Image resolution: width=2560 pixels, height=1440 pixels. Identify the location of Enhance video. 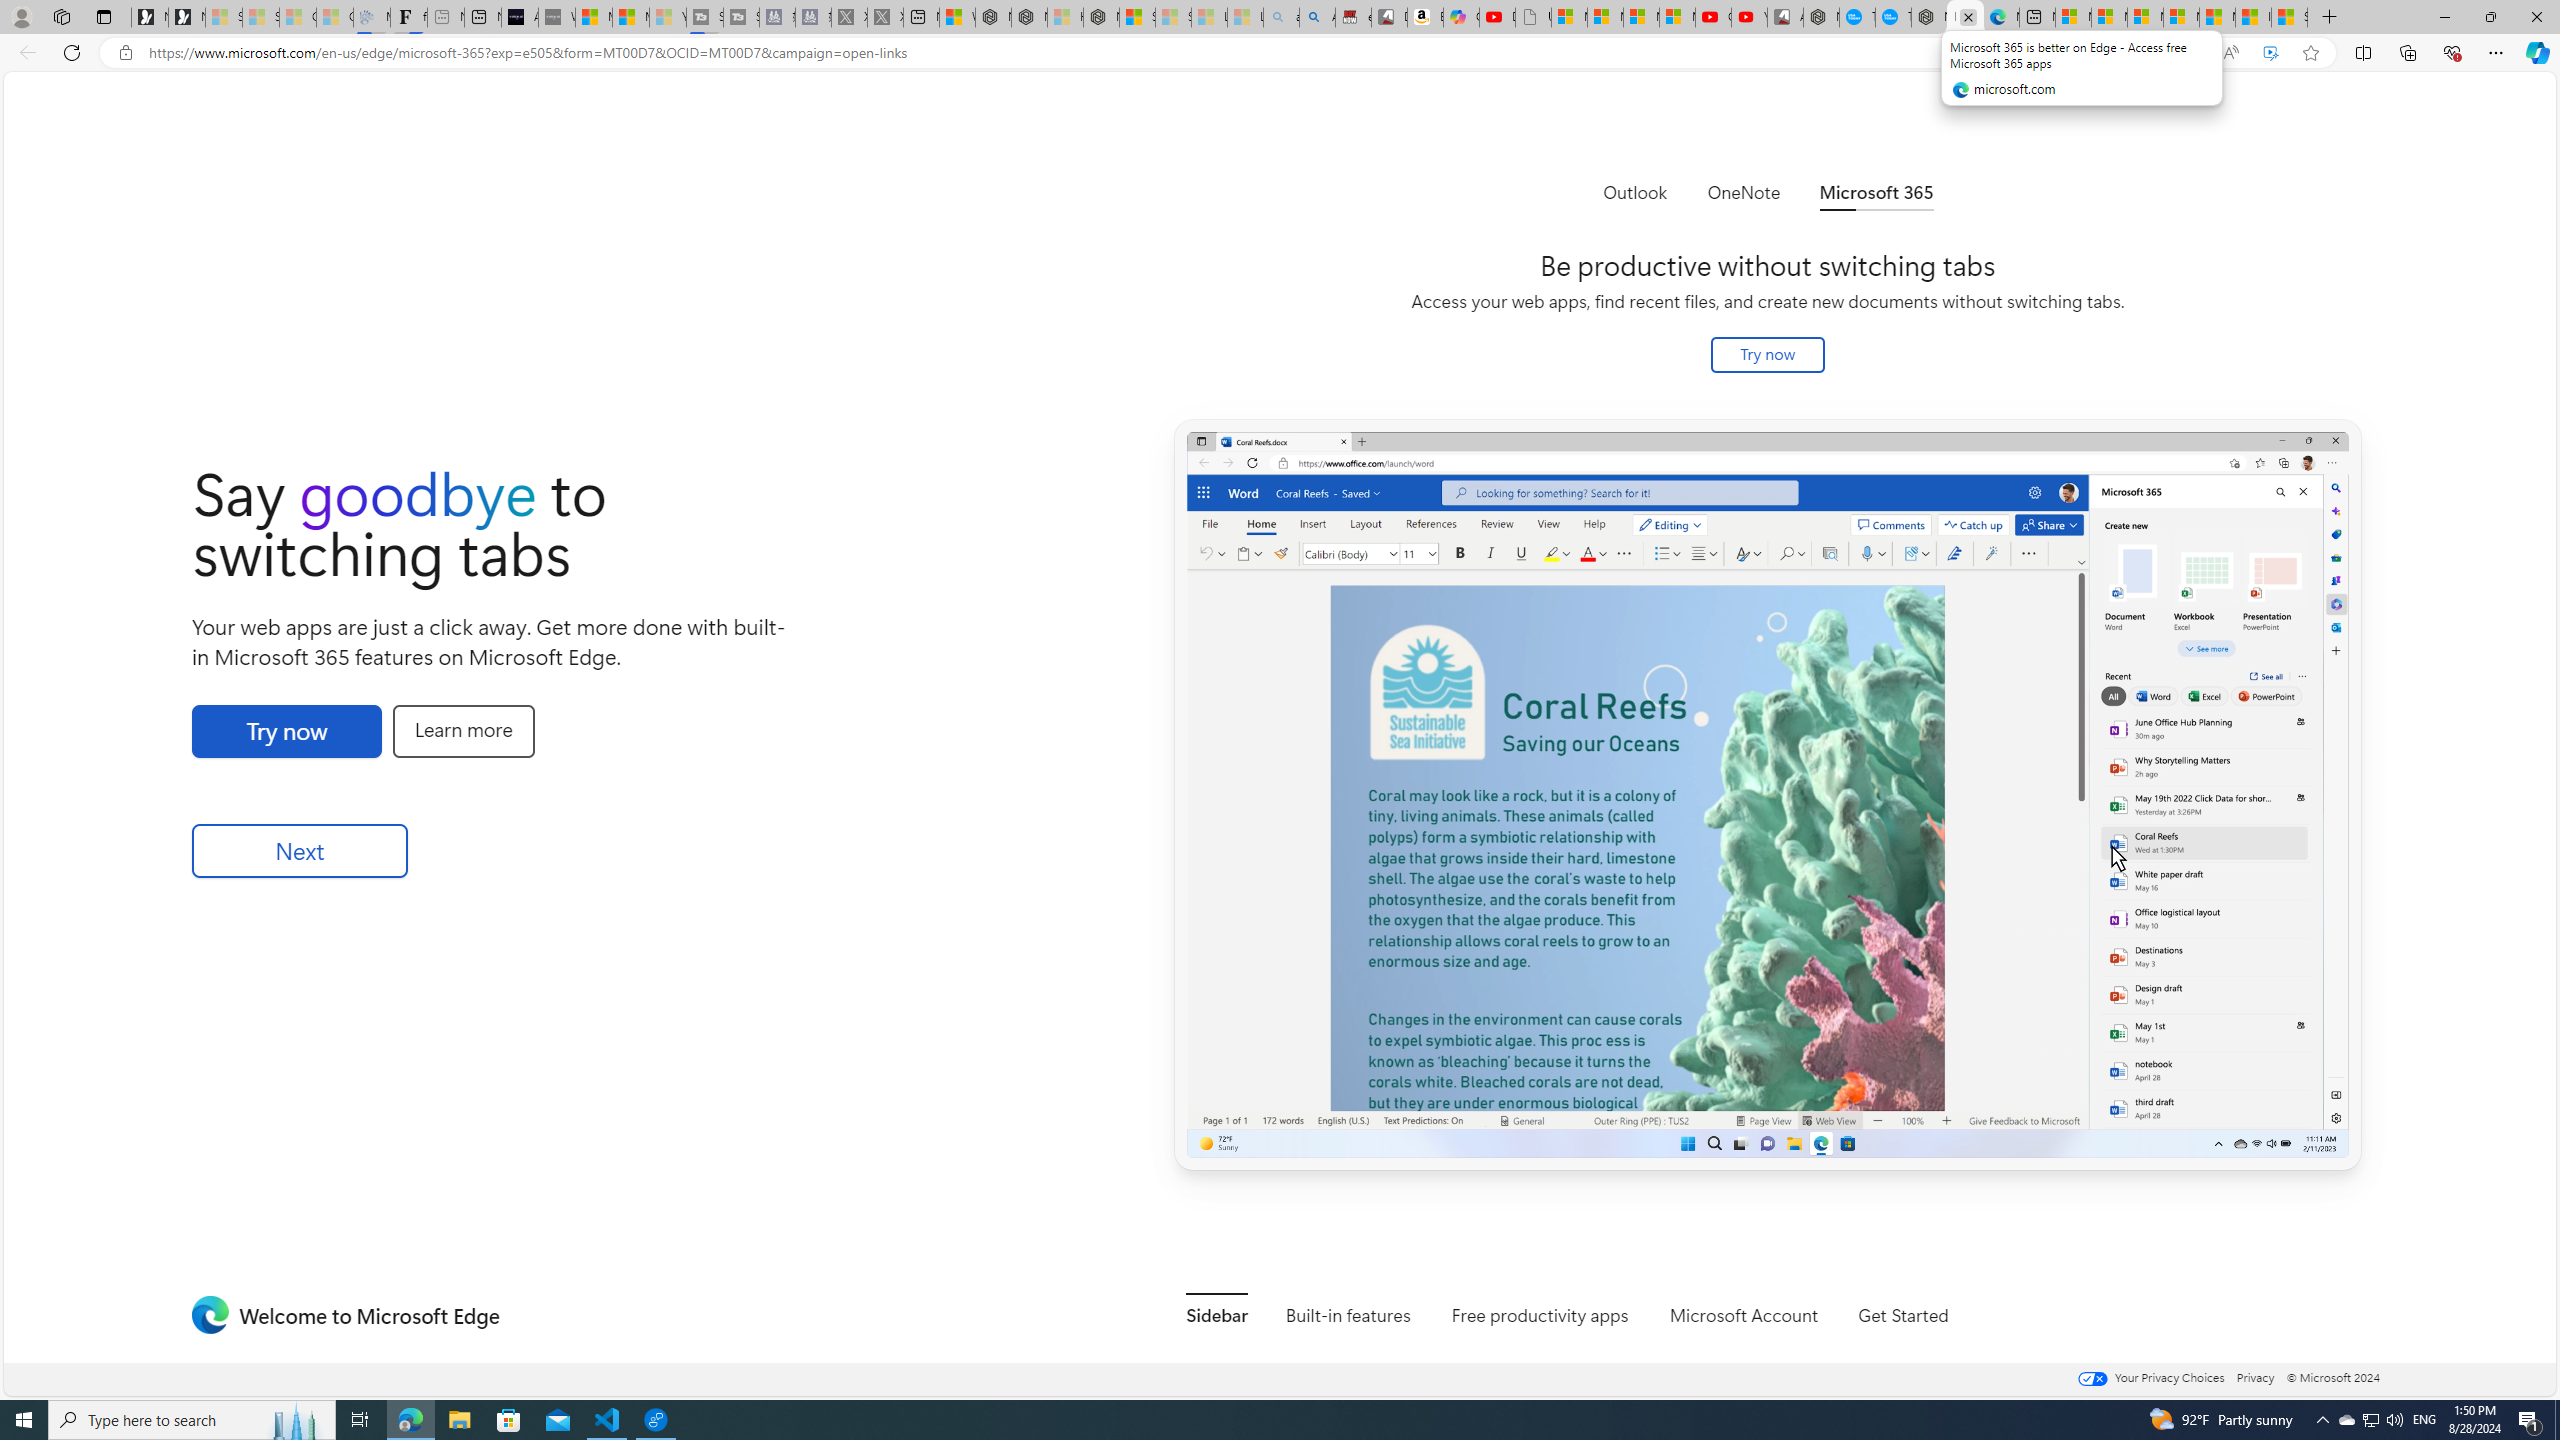
(2270, 53).